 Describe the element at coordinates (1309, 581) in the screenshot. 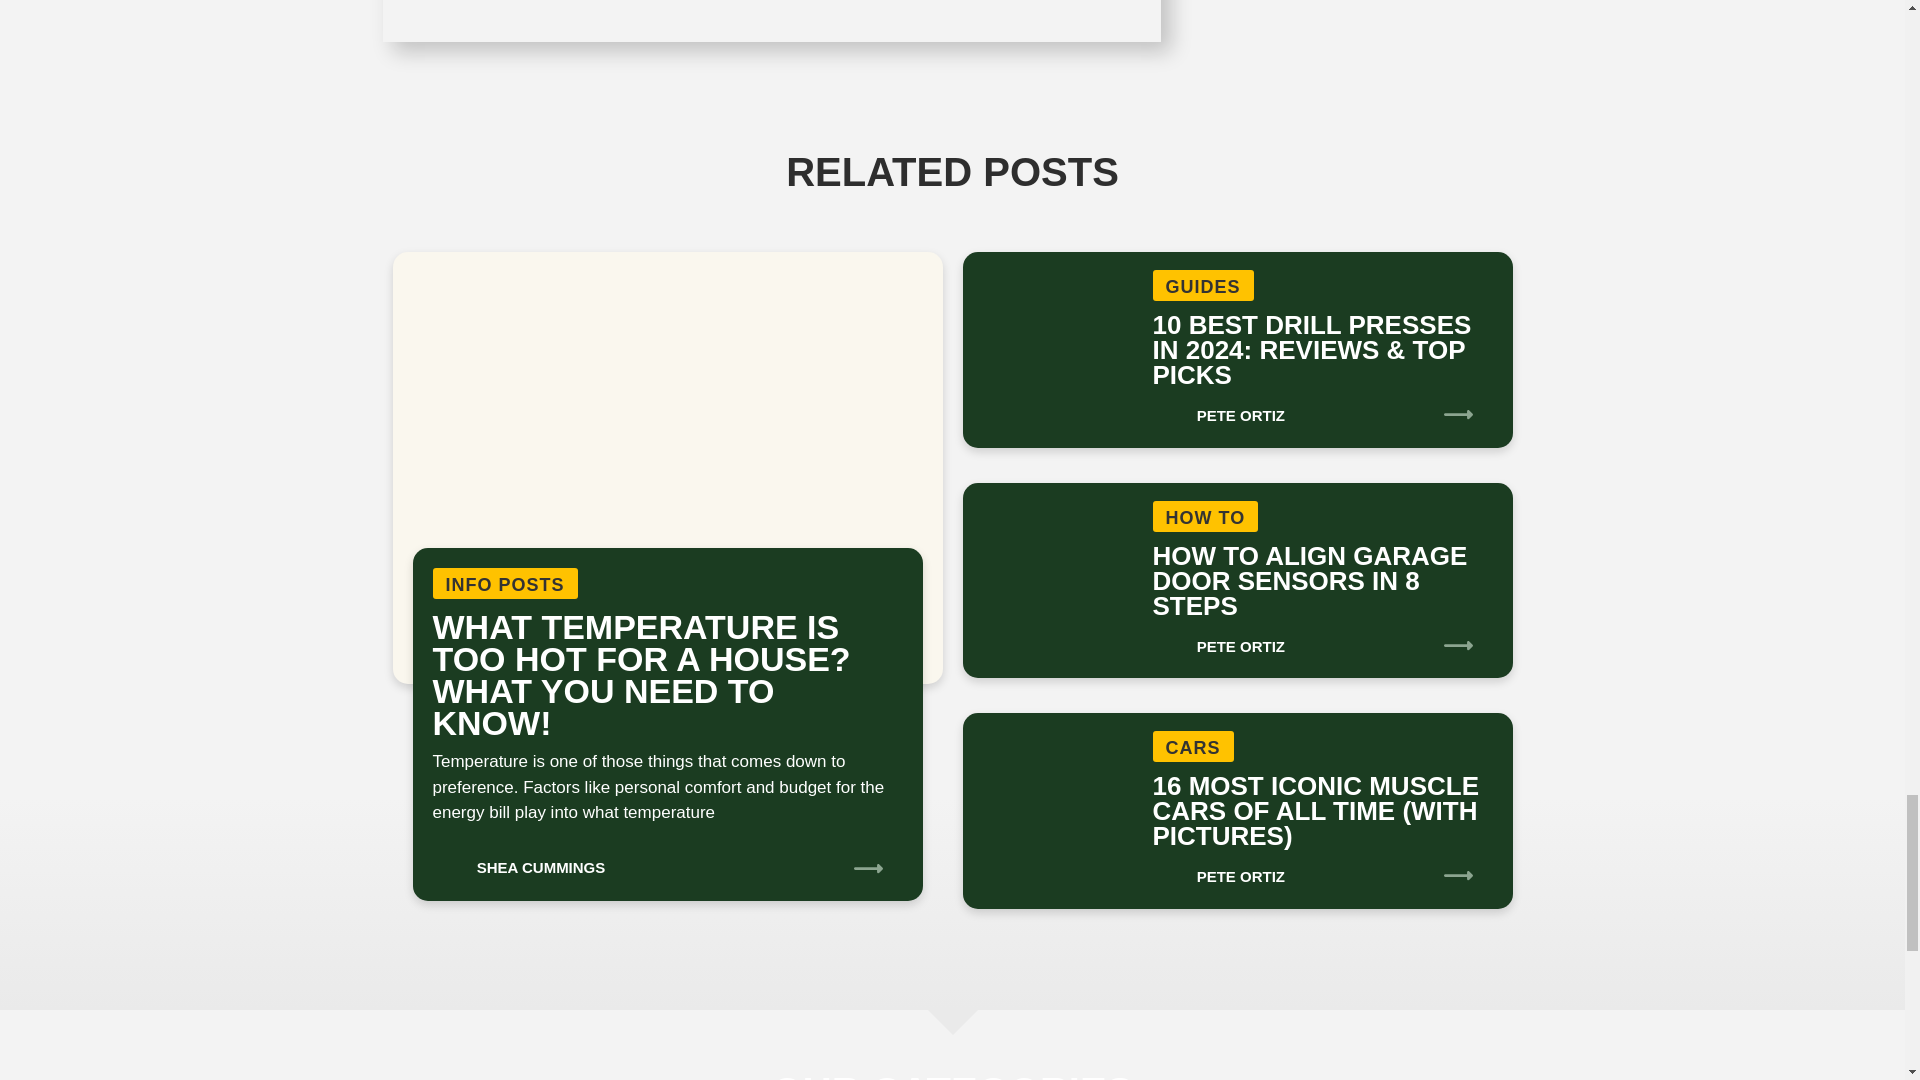

I see `HOW TO ALIGN GARAGE DOOR SENSORS IN 8 STEPS` at that location.